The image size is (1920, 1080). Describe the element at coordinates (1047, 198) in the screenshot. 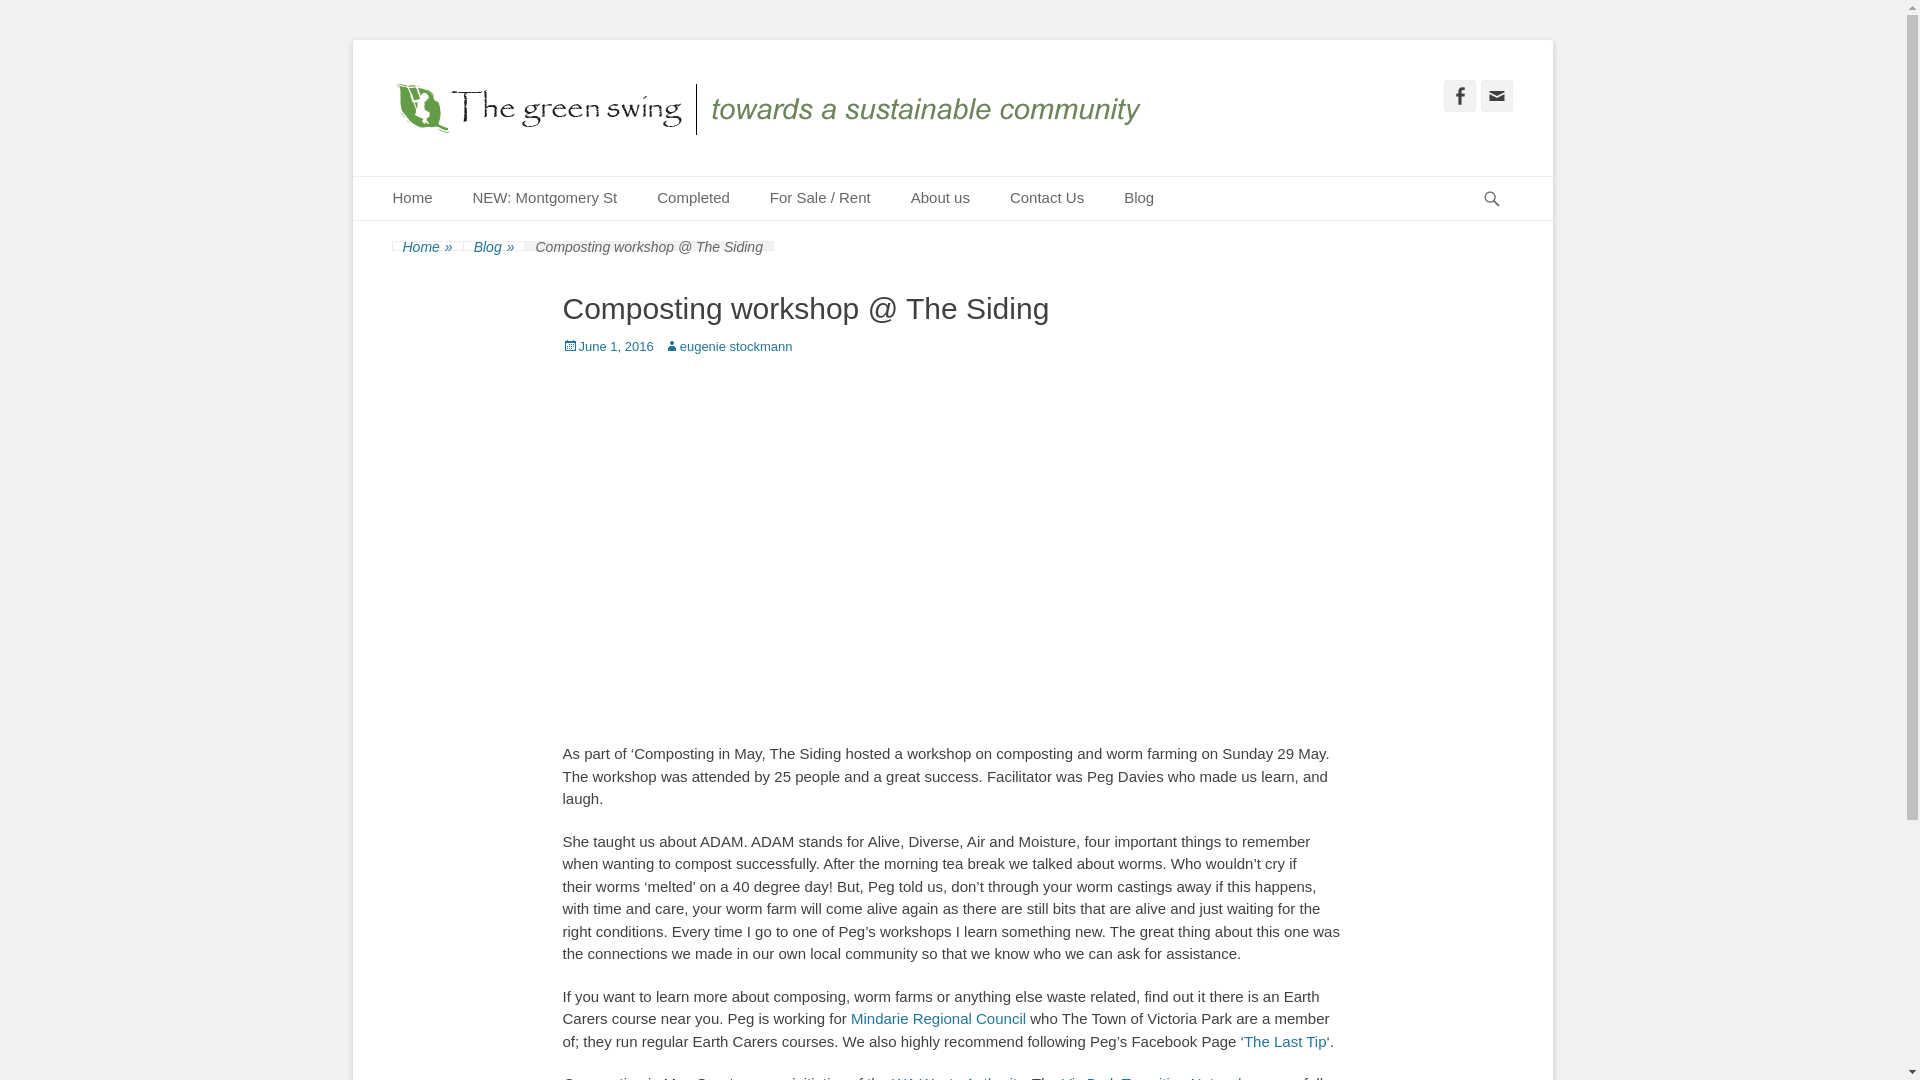

I see `Contact Us` at that location.